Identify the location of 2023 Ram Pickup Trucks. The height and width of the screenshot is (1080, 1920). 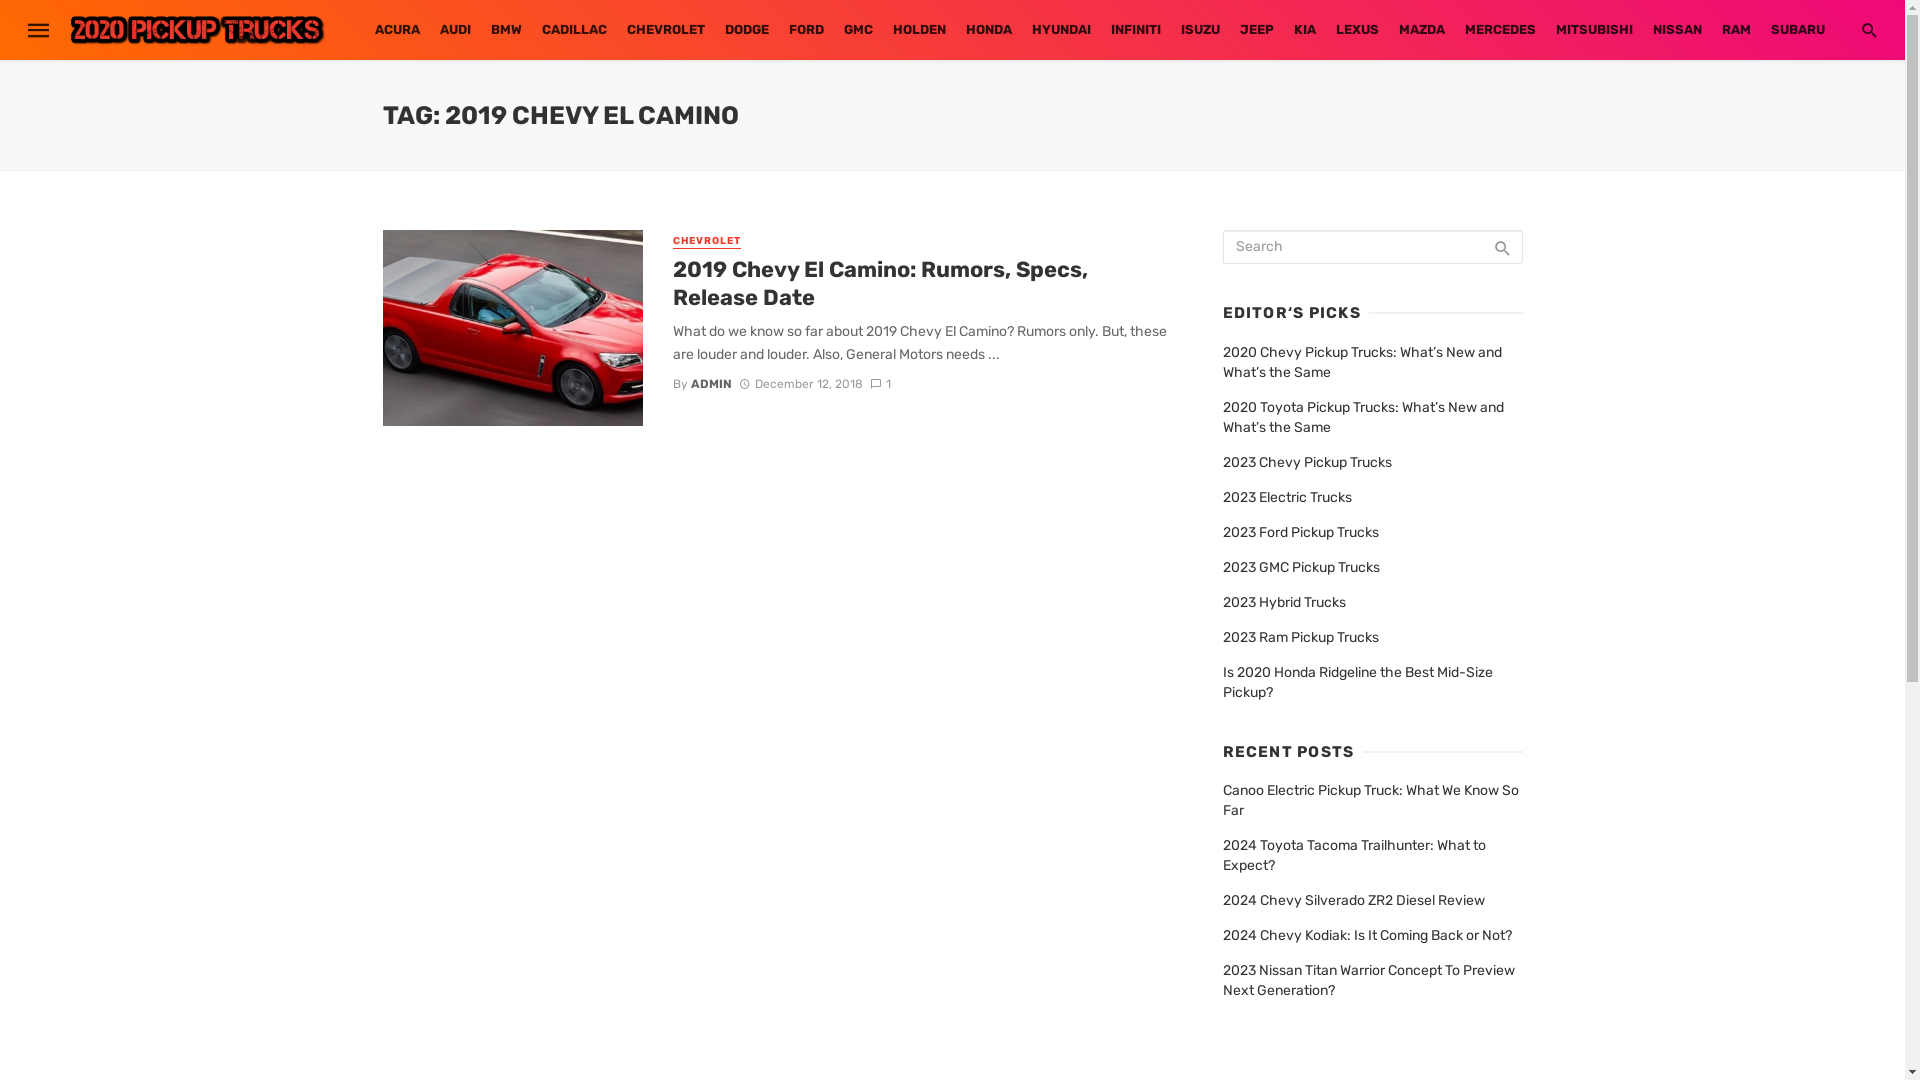
(1300, 638).